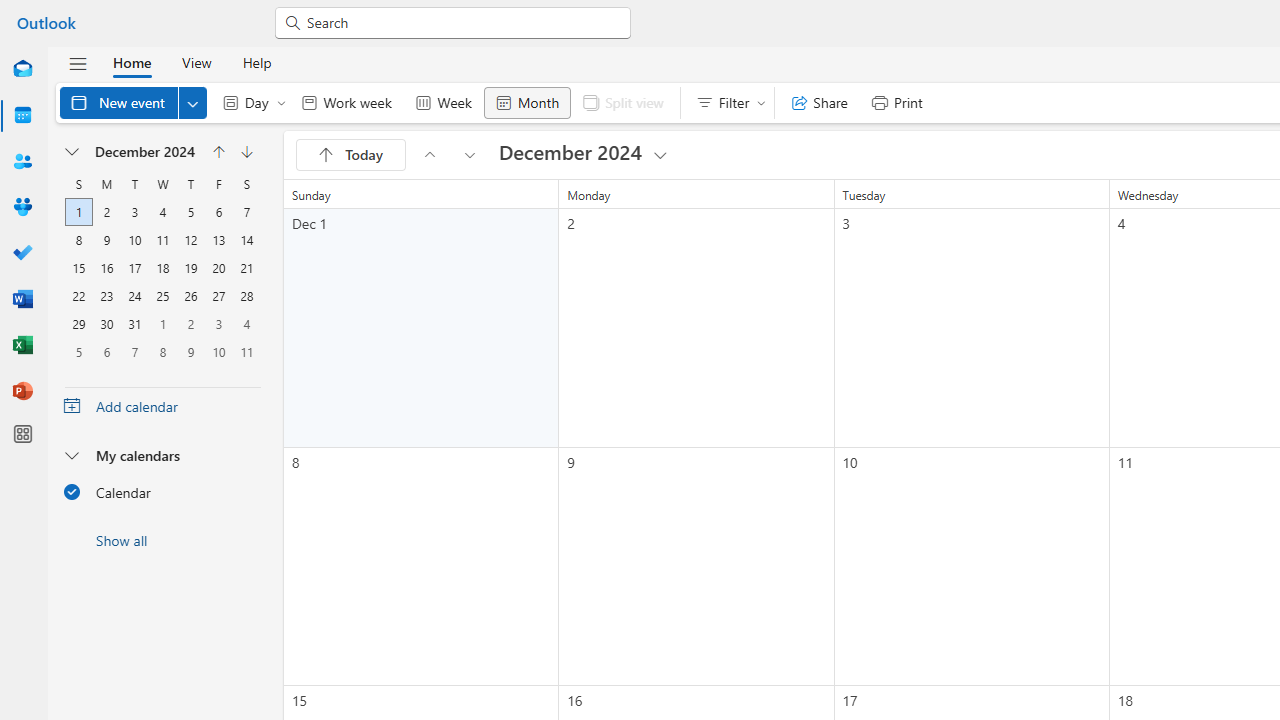 Image resolution: width=1280 pixels, height=720 pixels. What do you see at coordinates (162, 540) in the screenshot?
I see `Show all` at bounding box center [162, 540].